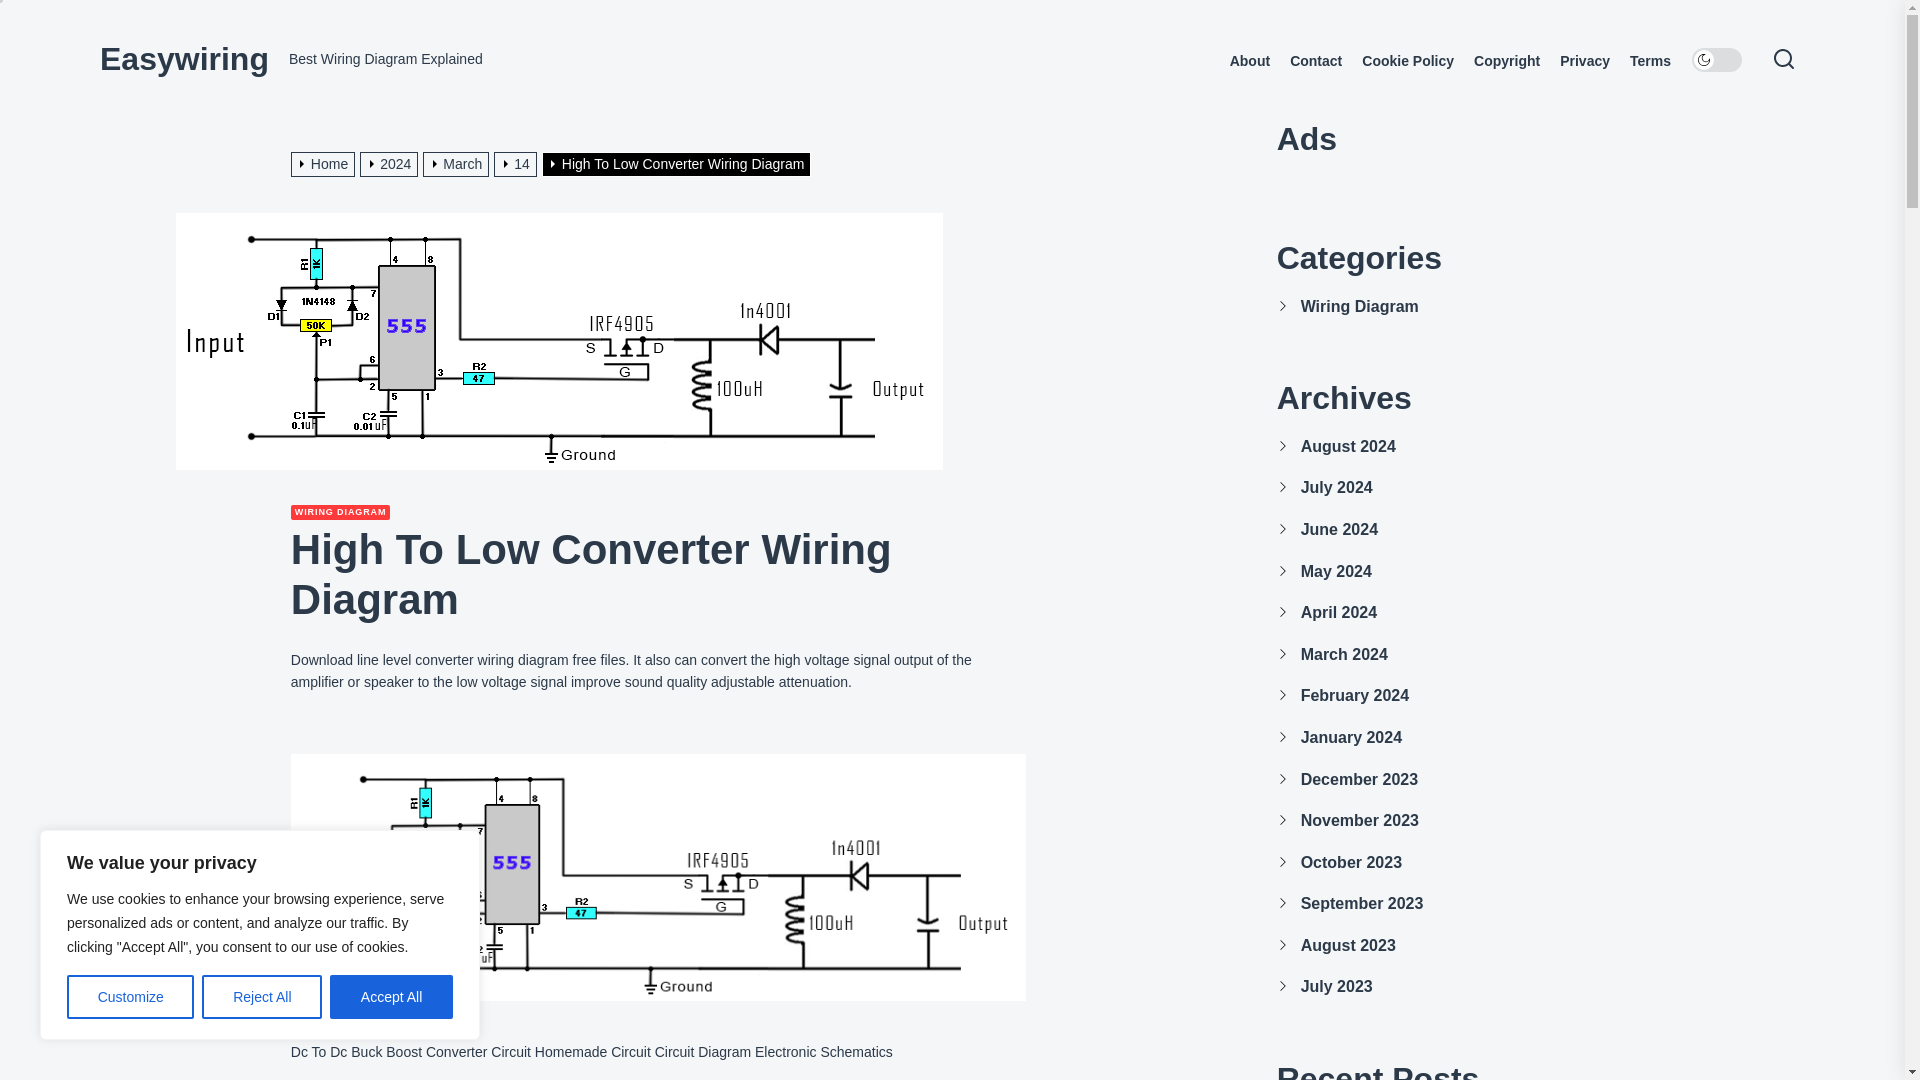 This screenshot has width=1920, height=1080. Describe the element at coordinates (184, 58) in the screenshot. I see `Easywiring` at that location.